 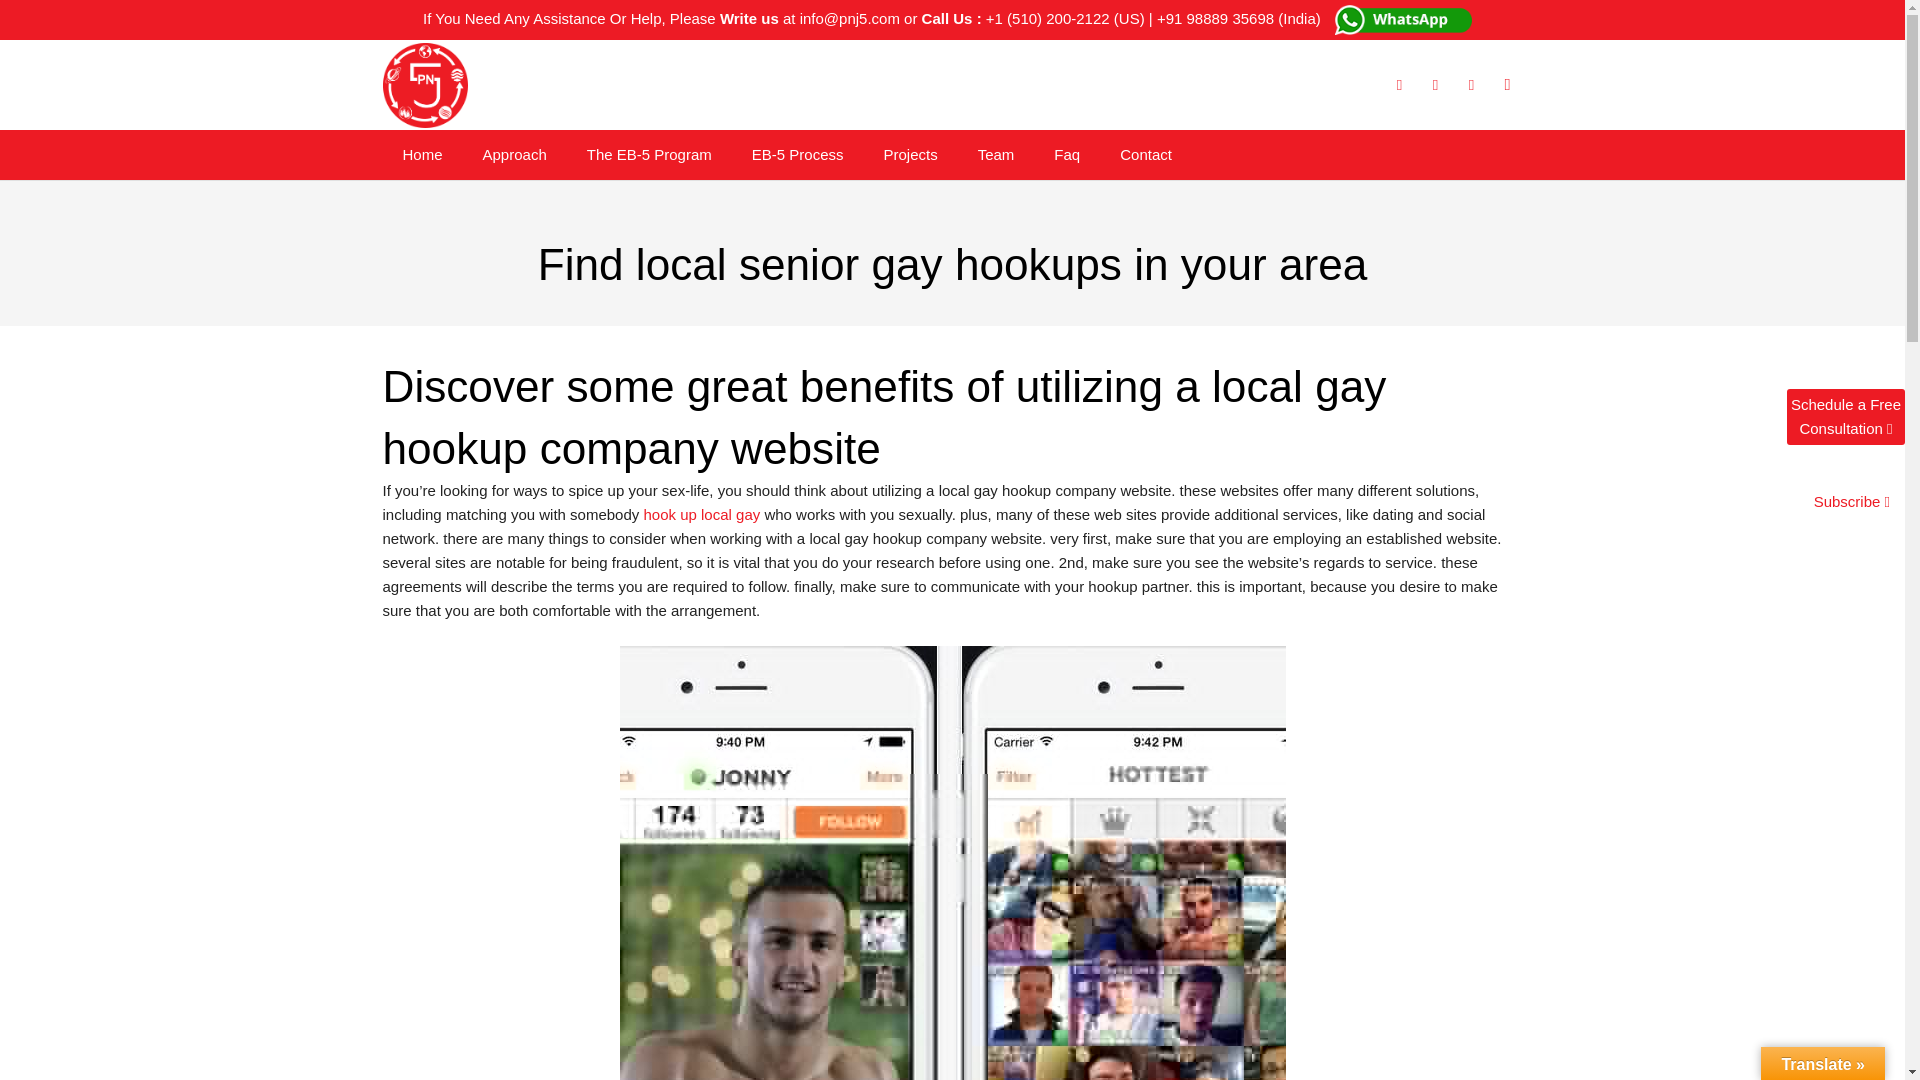 I want to click on EB-5 Process, so click(x=798, y=154).